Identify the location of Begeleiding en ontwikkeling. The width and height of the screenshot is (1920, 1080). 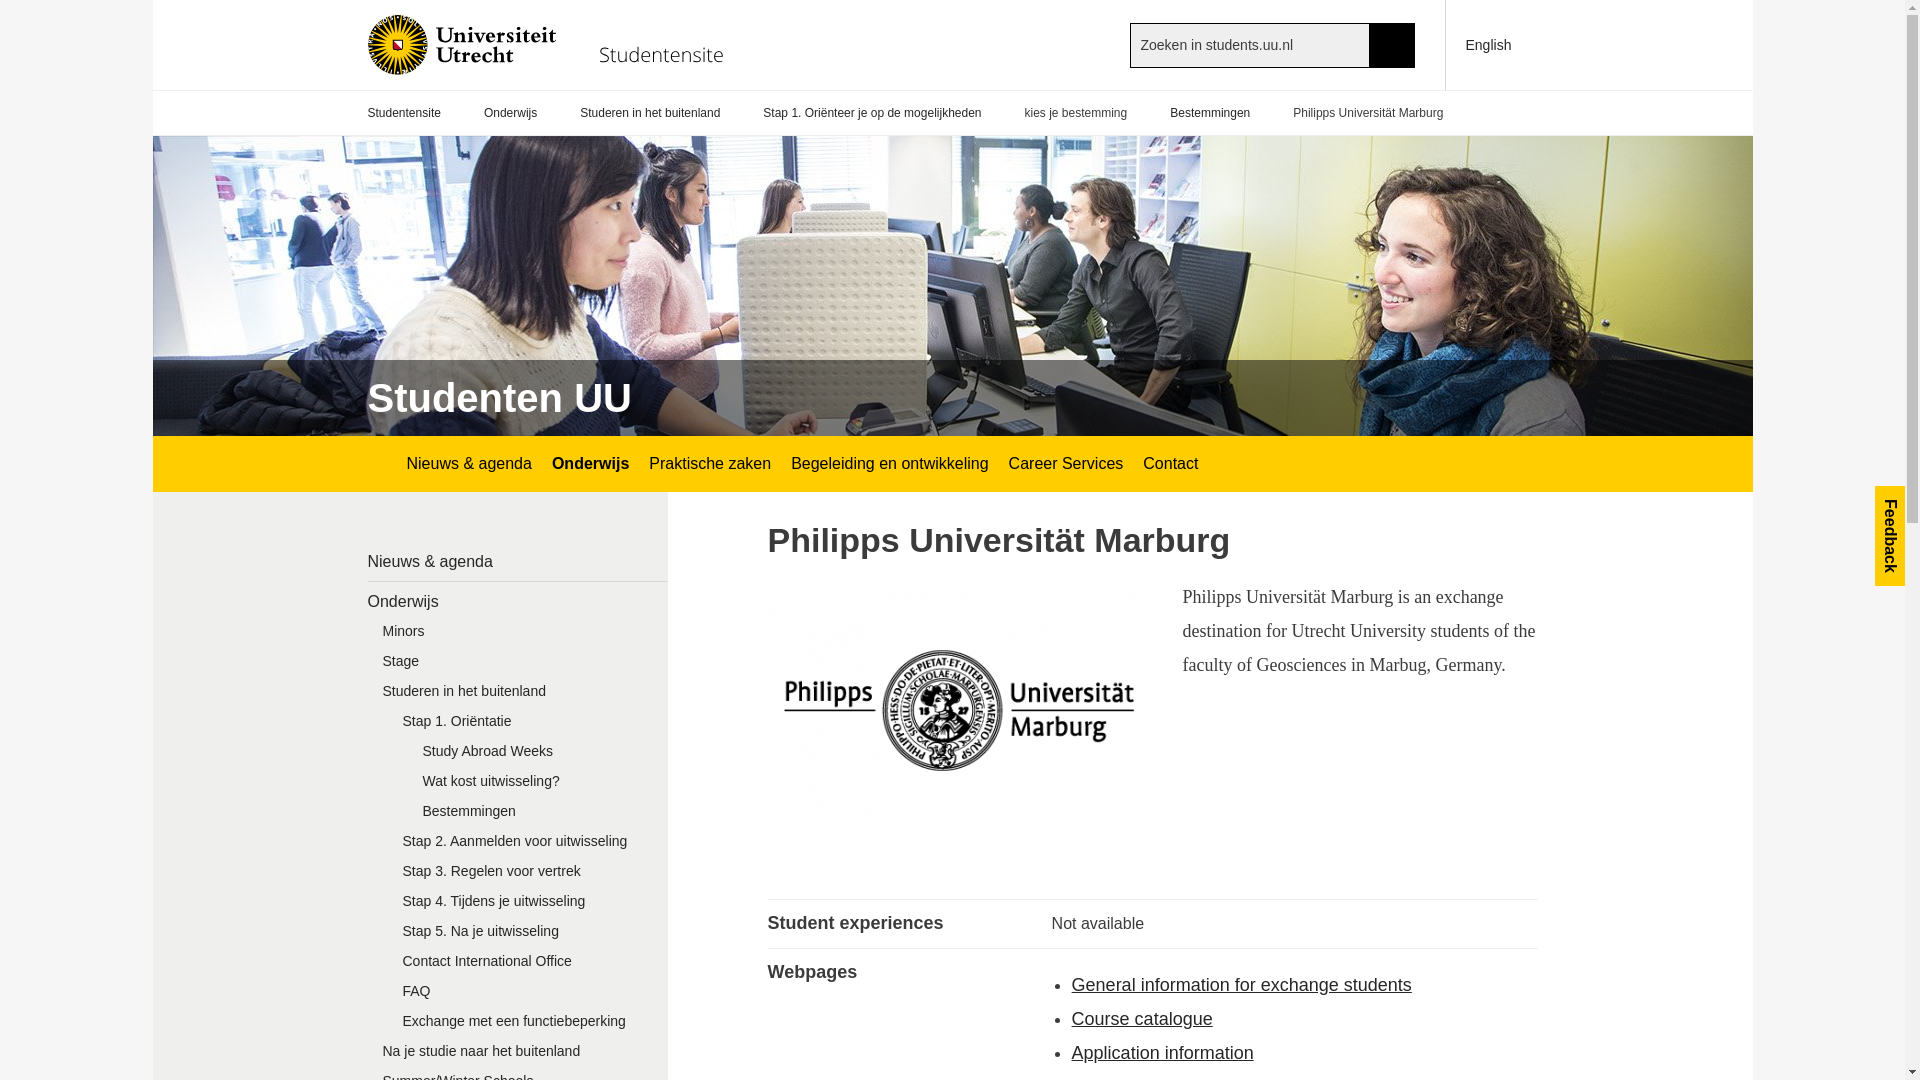
(890, 464).